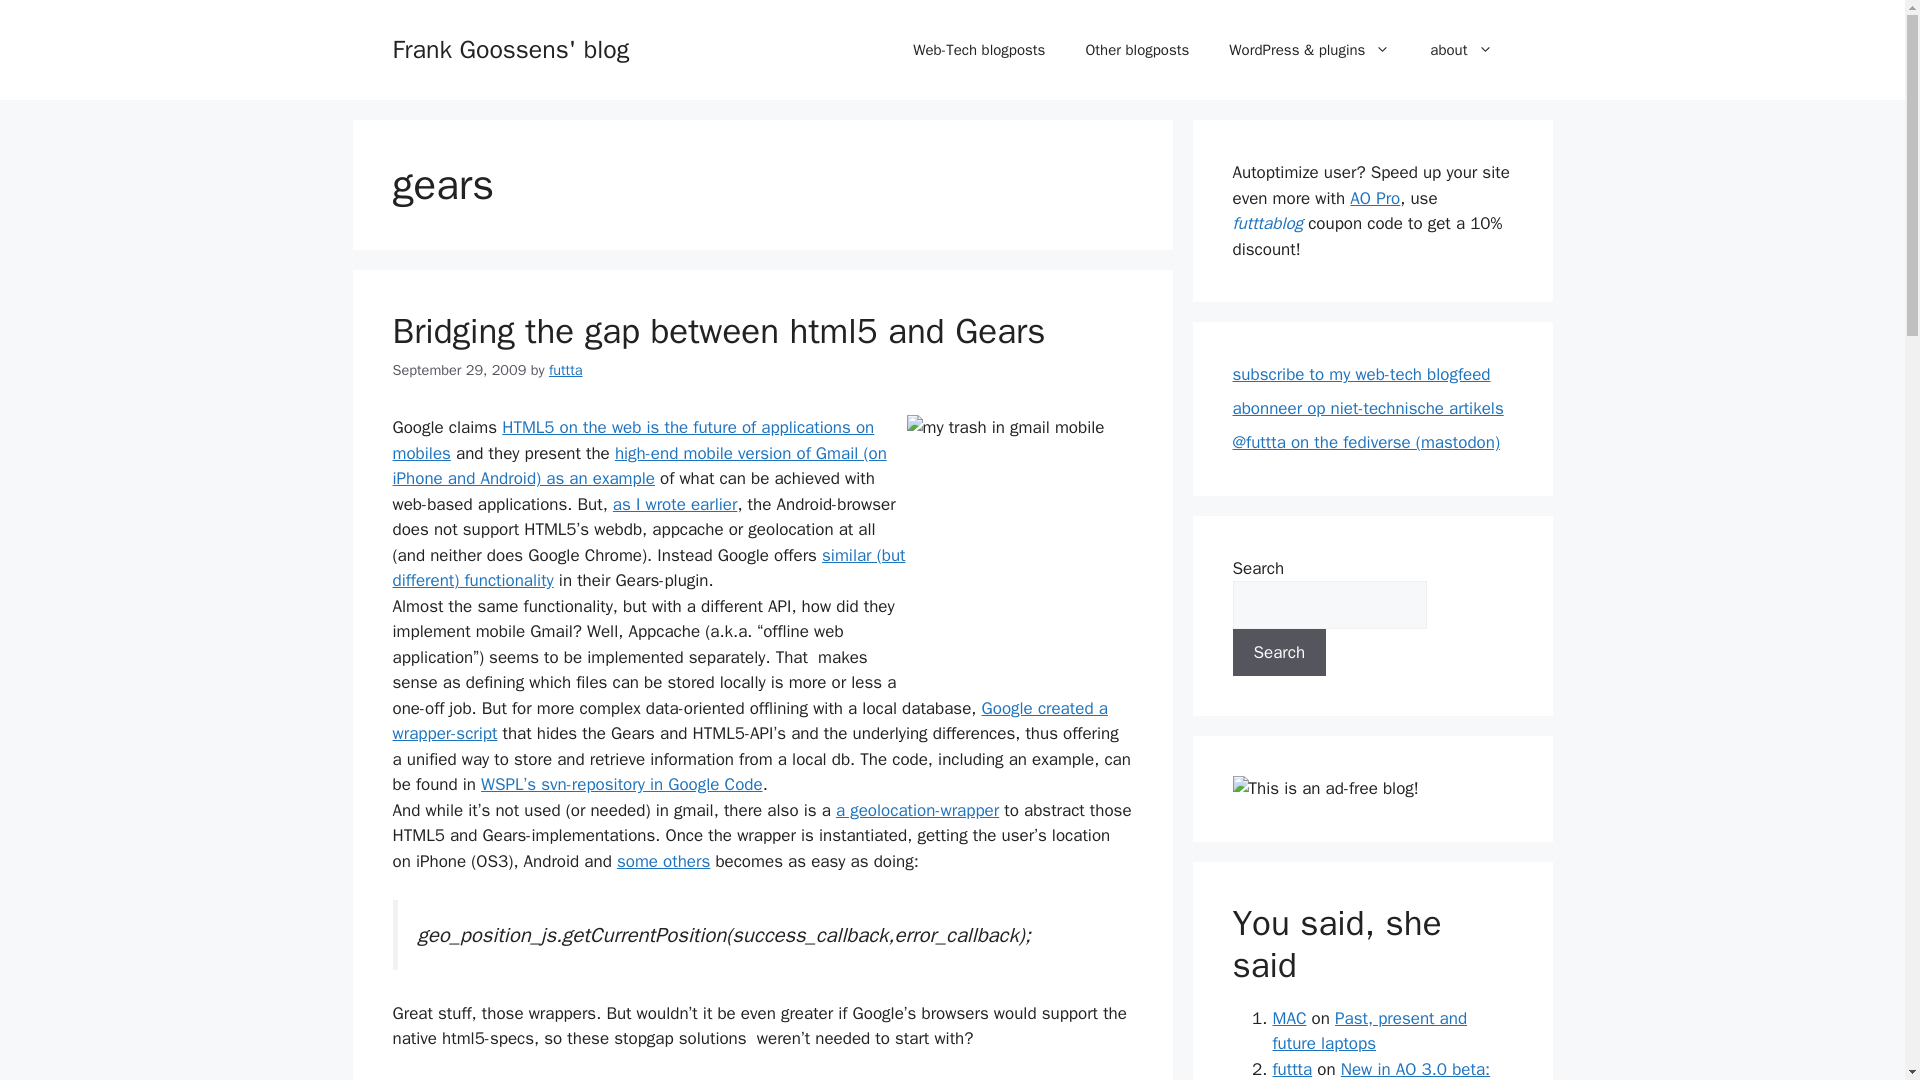 This screenshot has height=1080, width=1920. Describe the element at coordinates (552, 1078) in the screenshot. I see `mobile web` at that location.